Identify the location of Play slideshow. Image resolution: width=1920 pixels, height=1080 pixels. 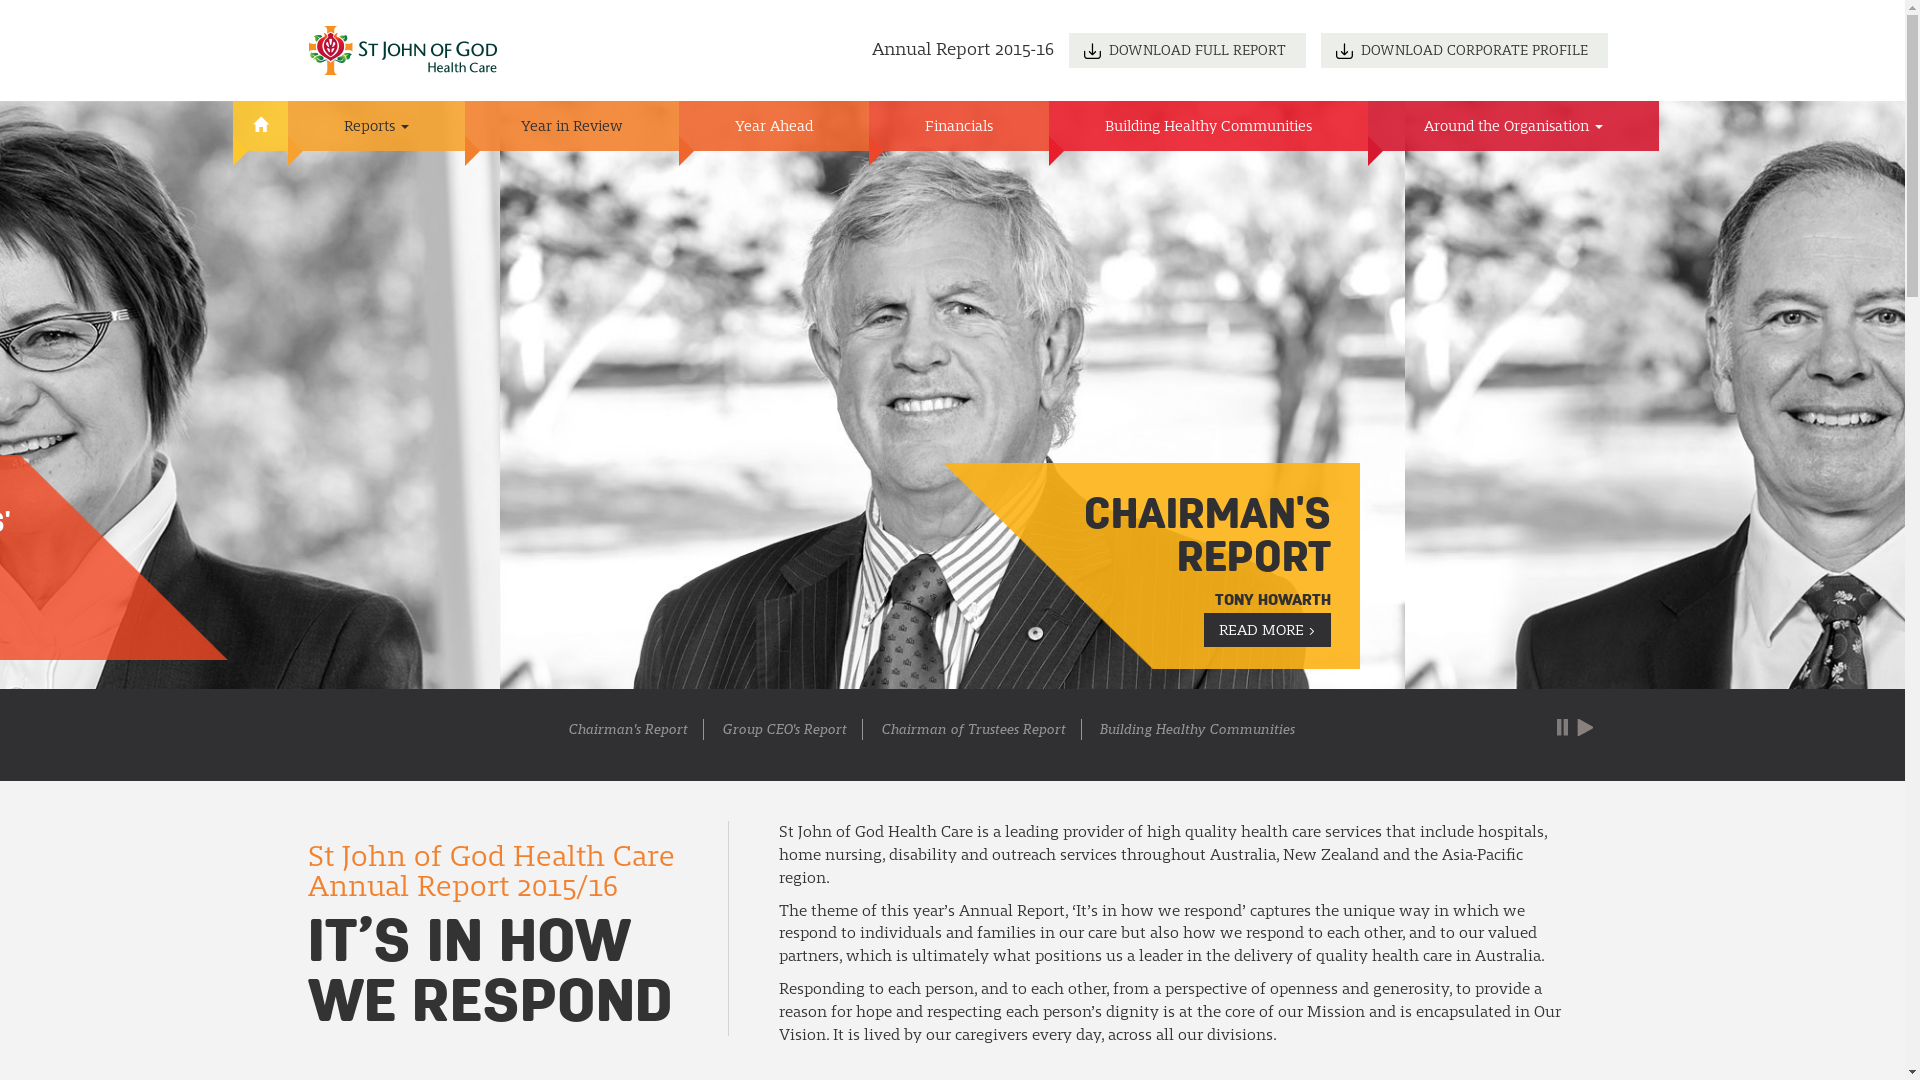
(1584, 728).